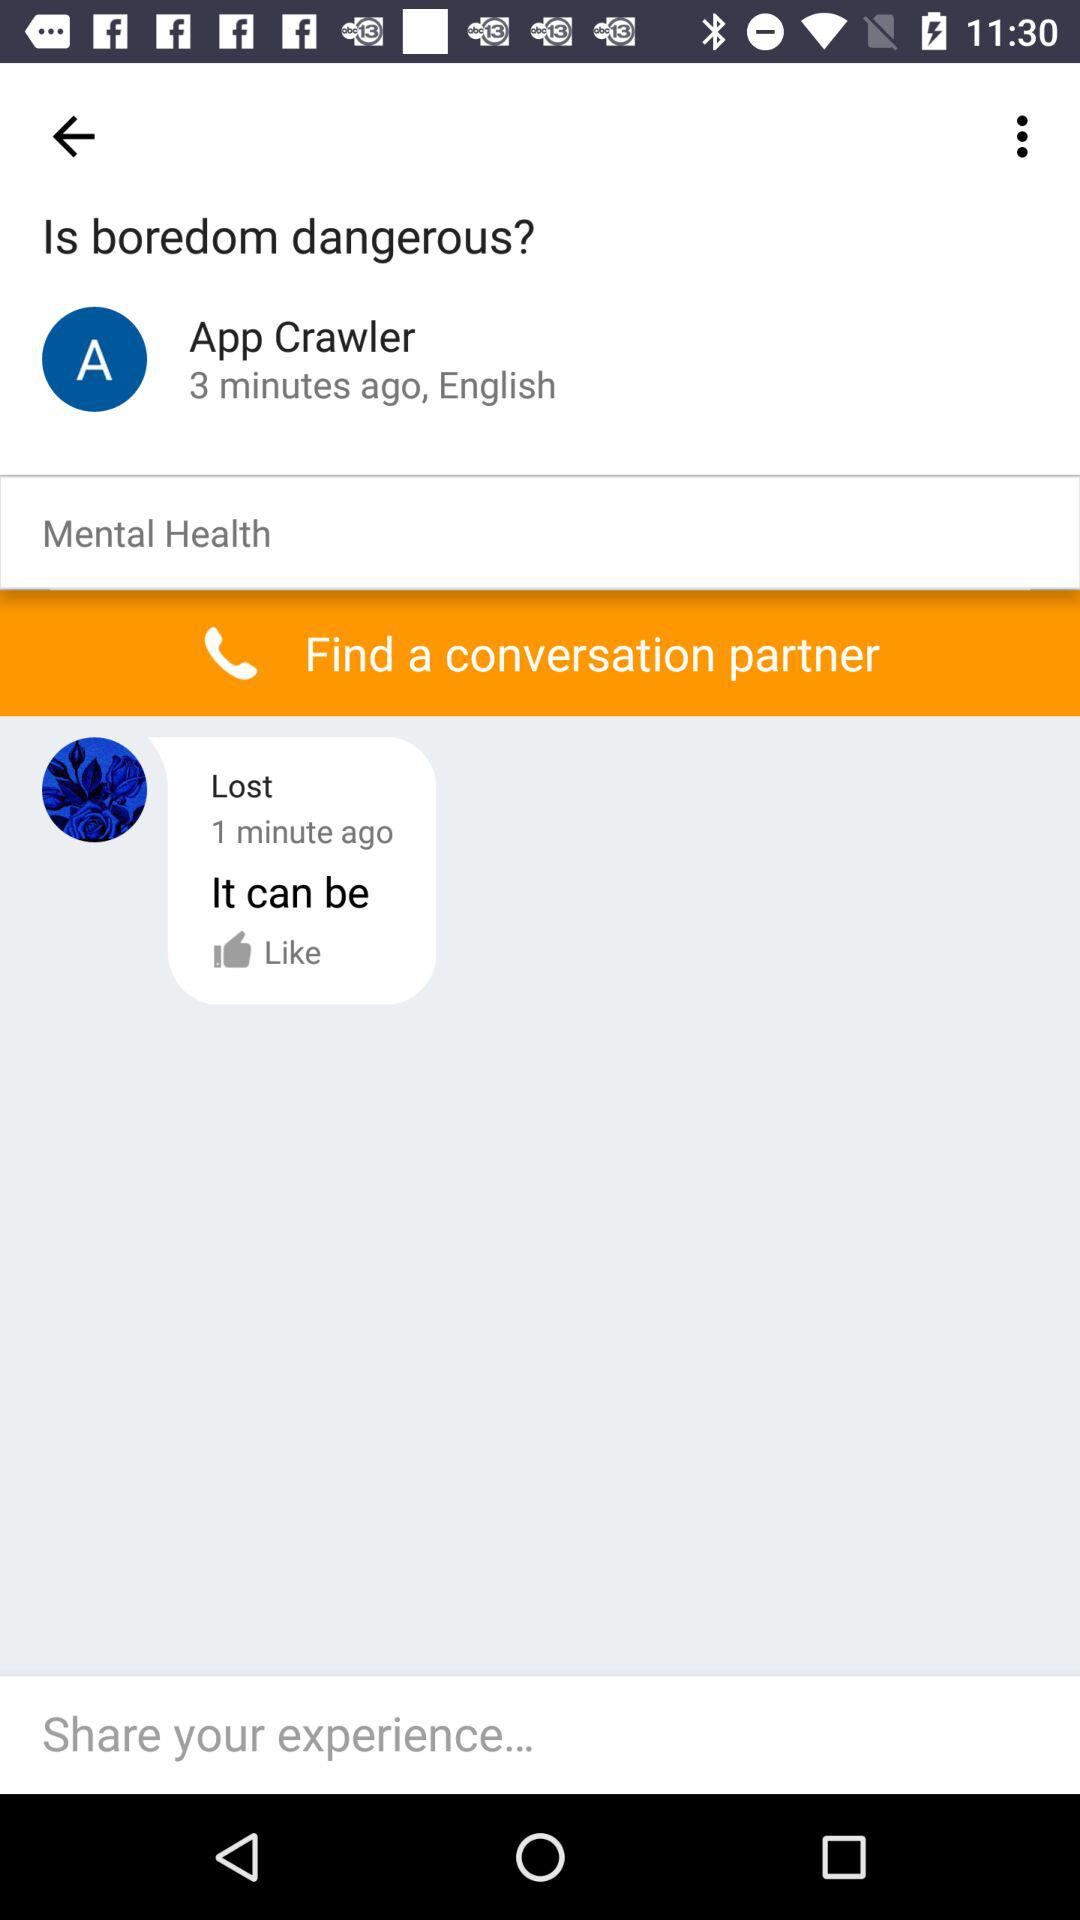 Image resolution: width=1080 pixels, height=1920 pixels. Describe the element at coordinates (266, 951) in the screenshot. I see `tap the item below 1 minute ago` at that location.